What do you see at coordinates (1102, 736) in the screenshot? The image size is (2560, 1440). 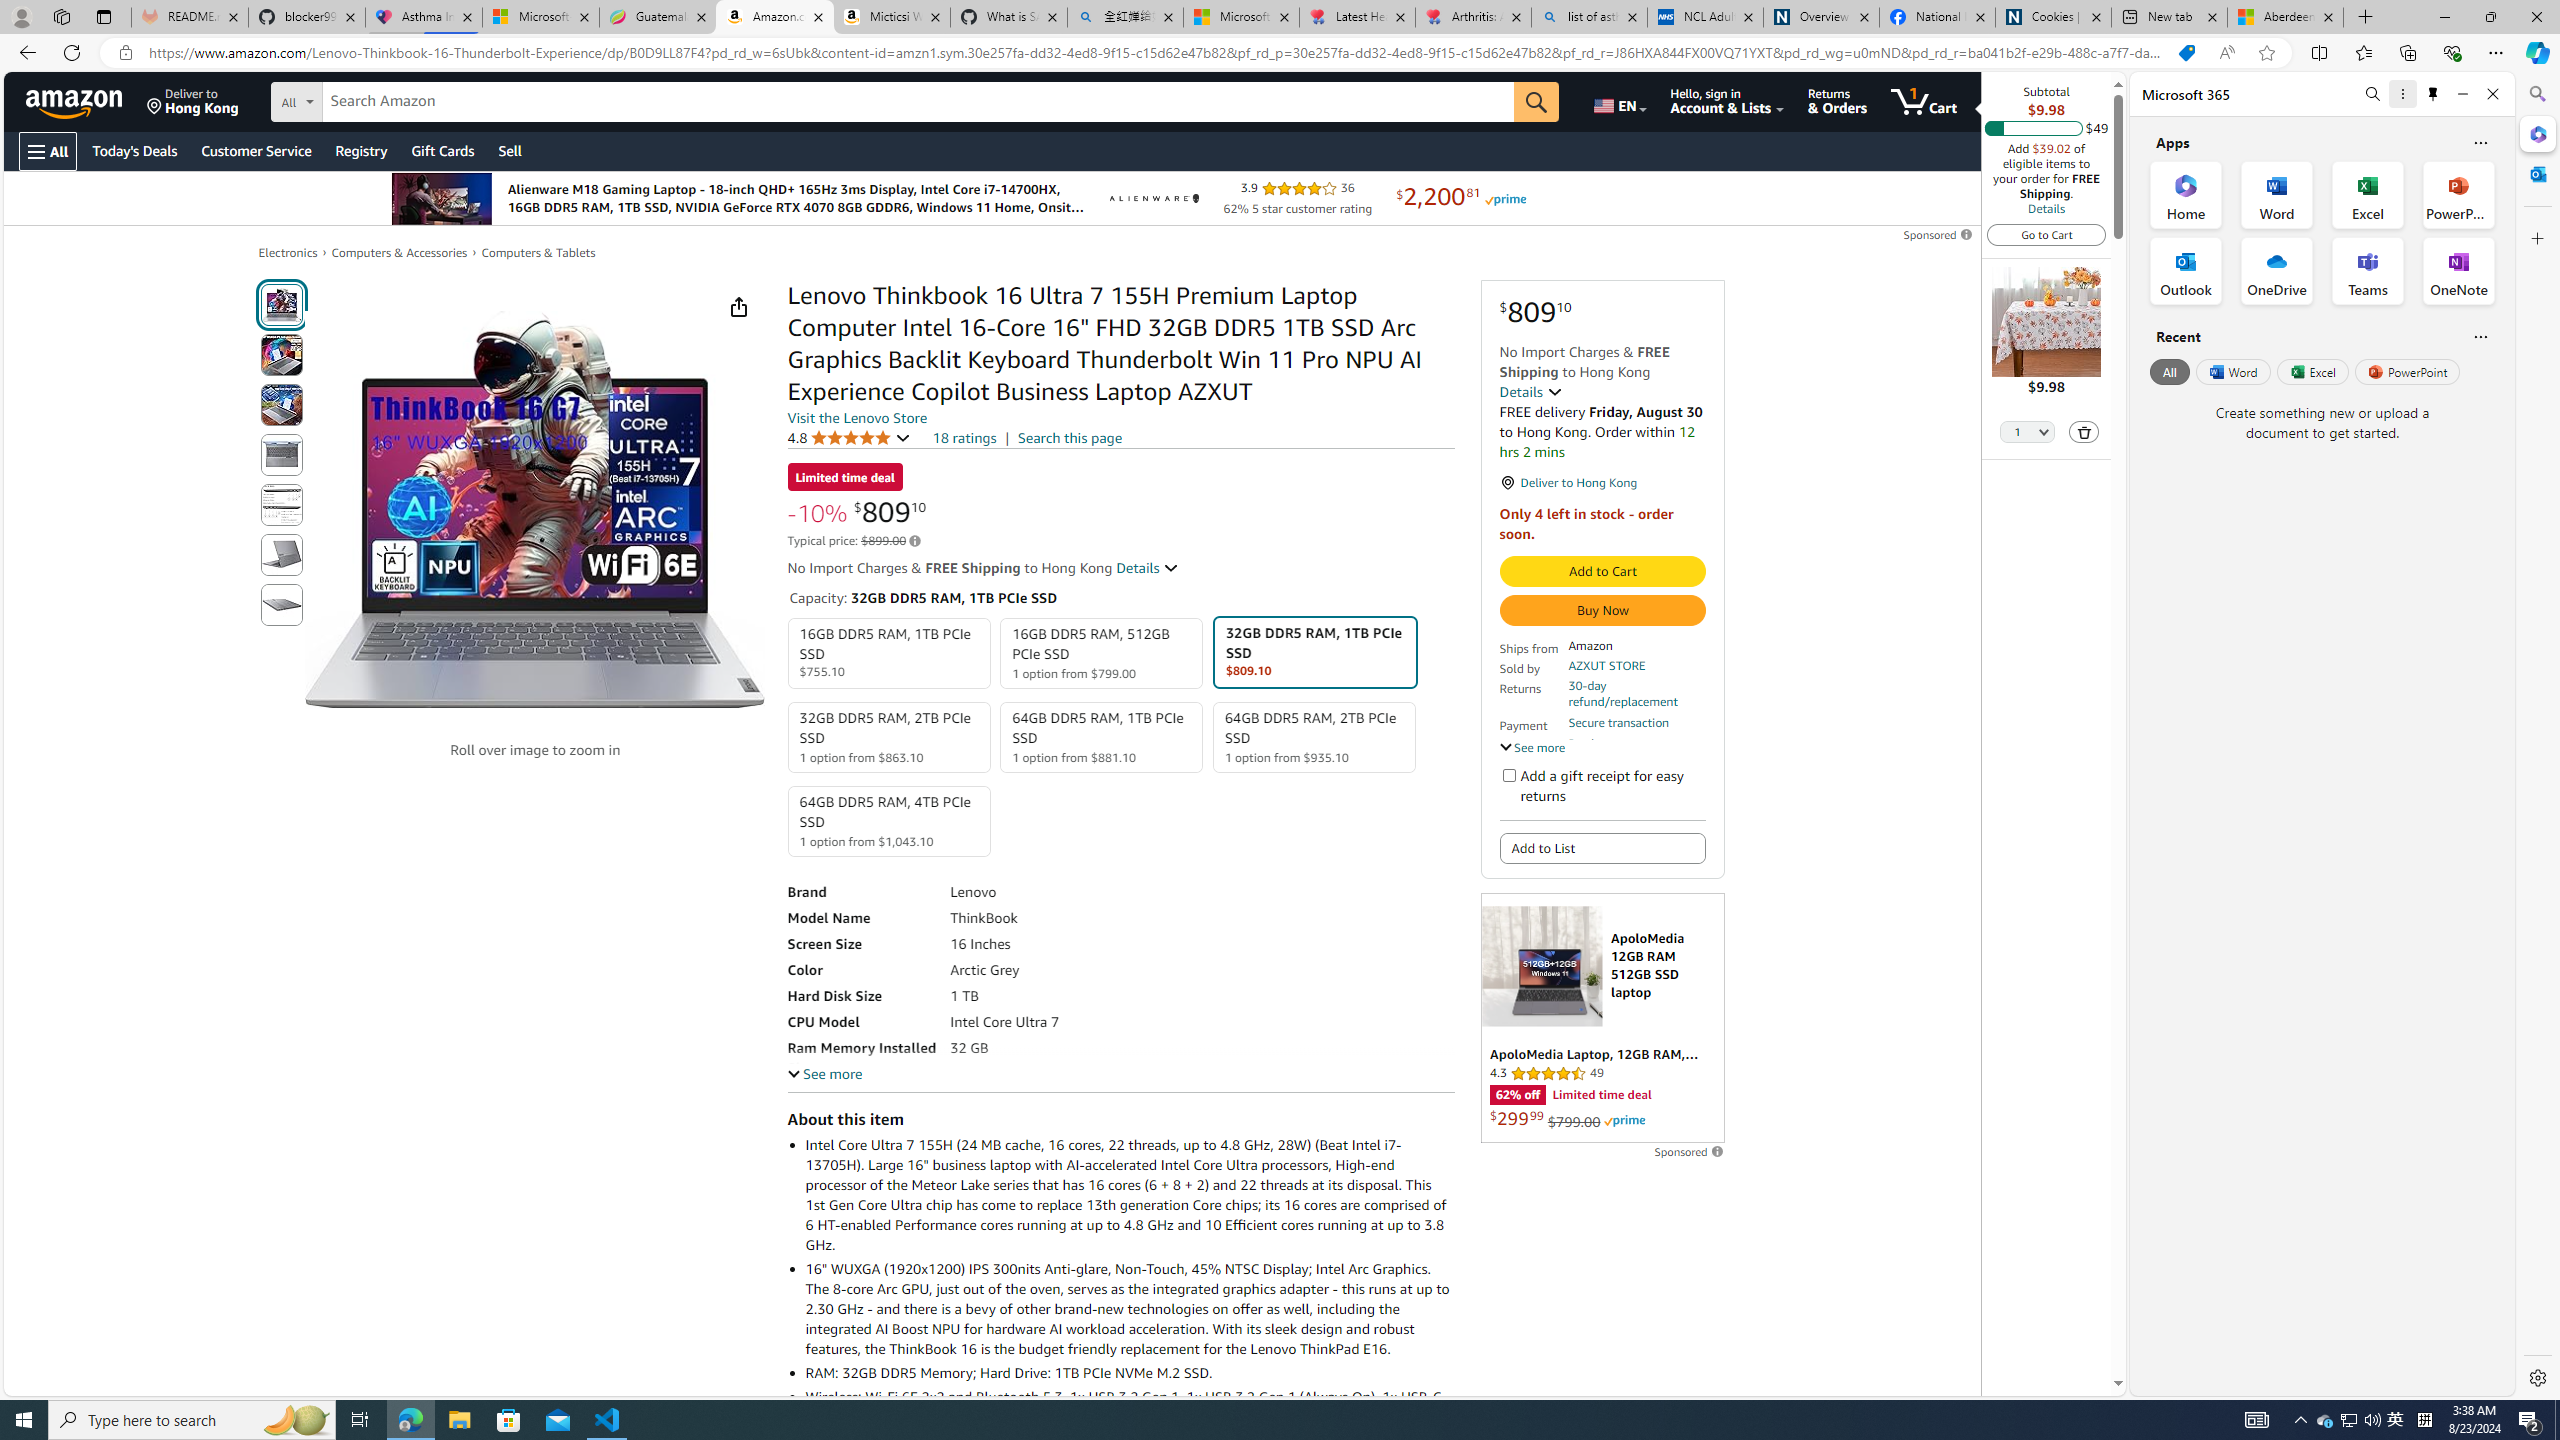 I see `64GB DDR5 RAM, 1TB PCIe SSD 1 option from $881.10` at bounding box center [1102, 736].